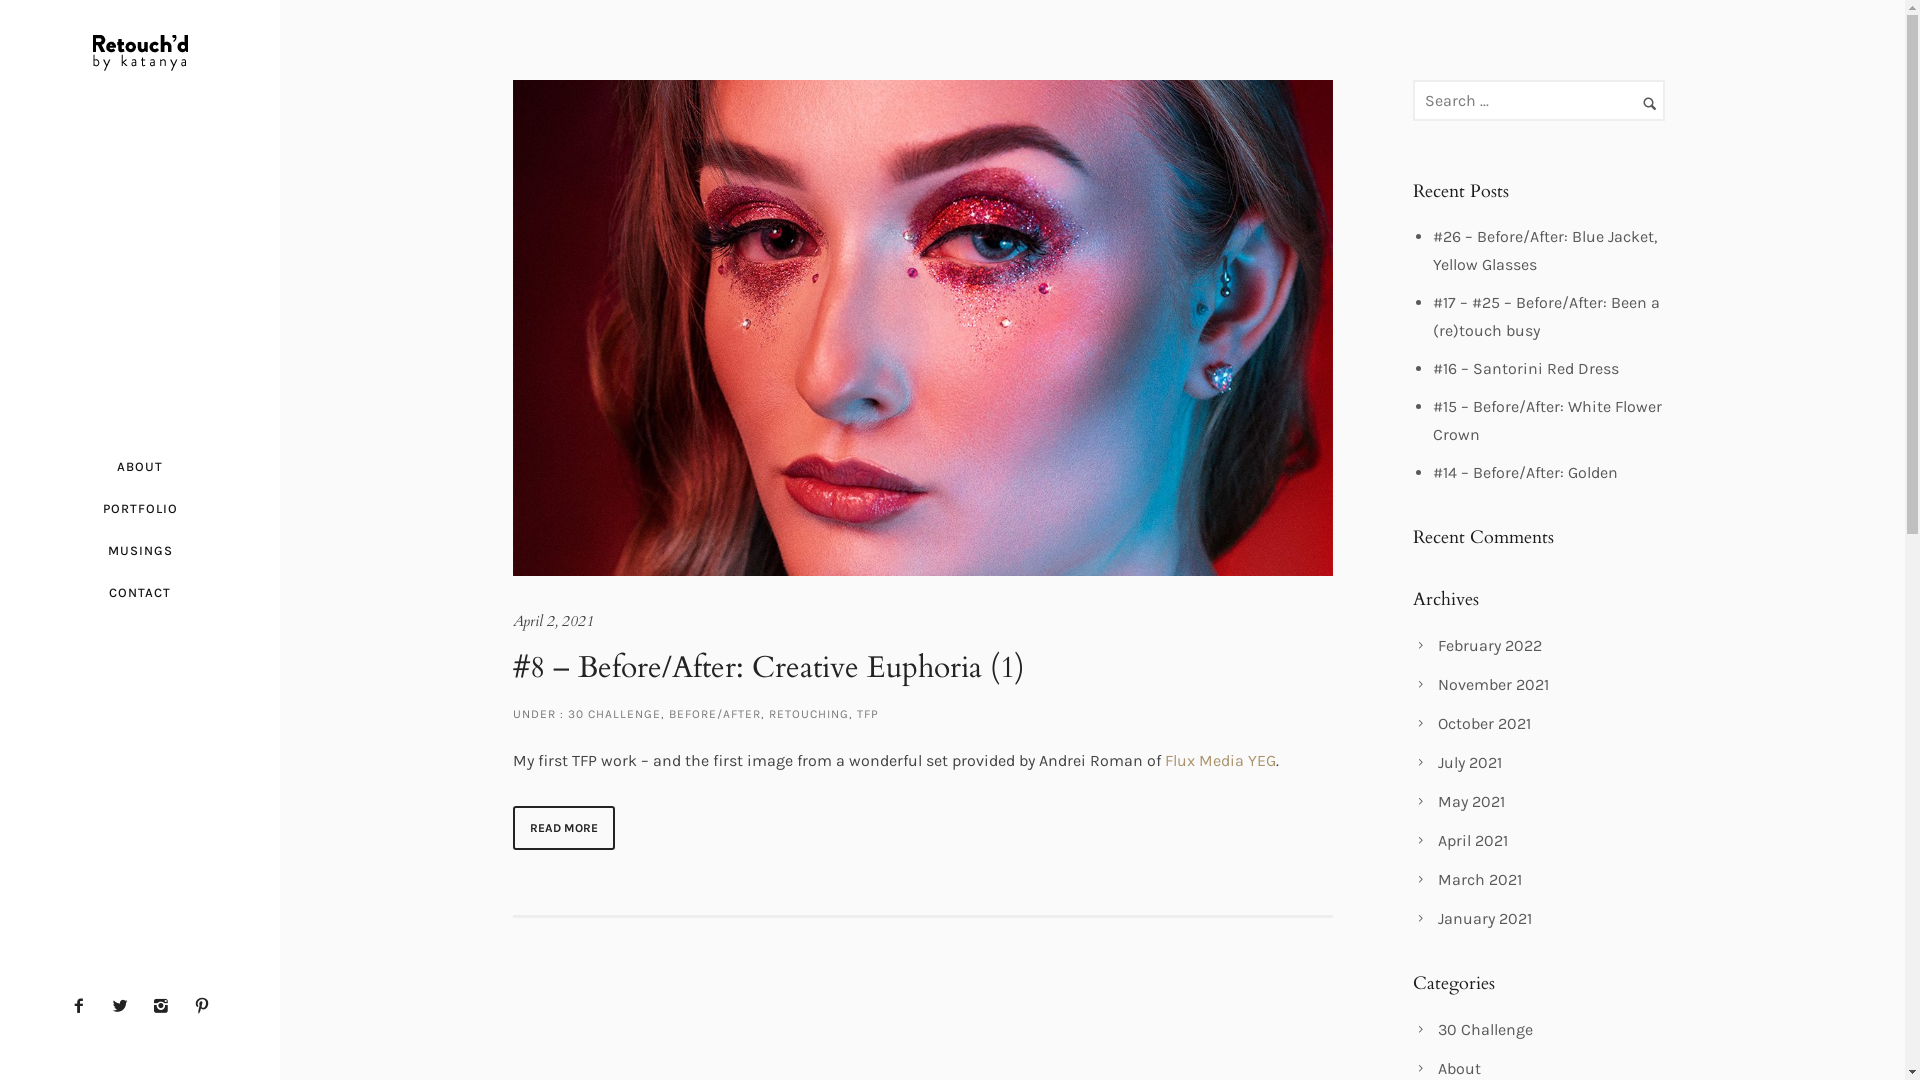  What do you see at coordinates (1484, 724) in the screenshot?
I see `October 2021` at bounding box center [1484, 724].